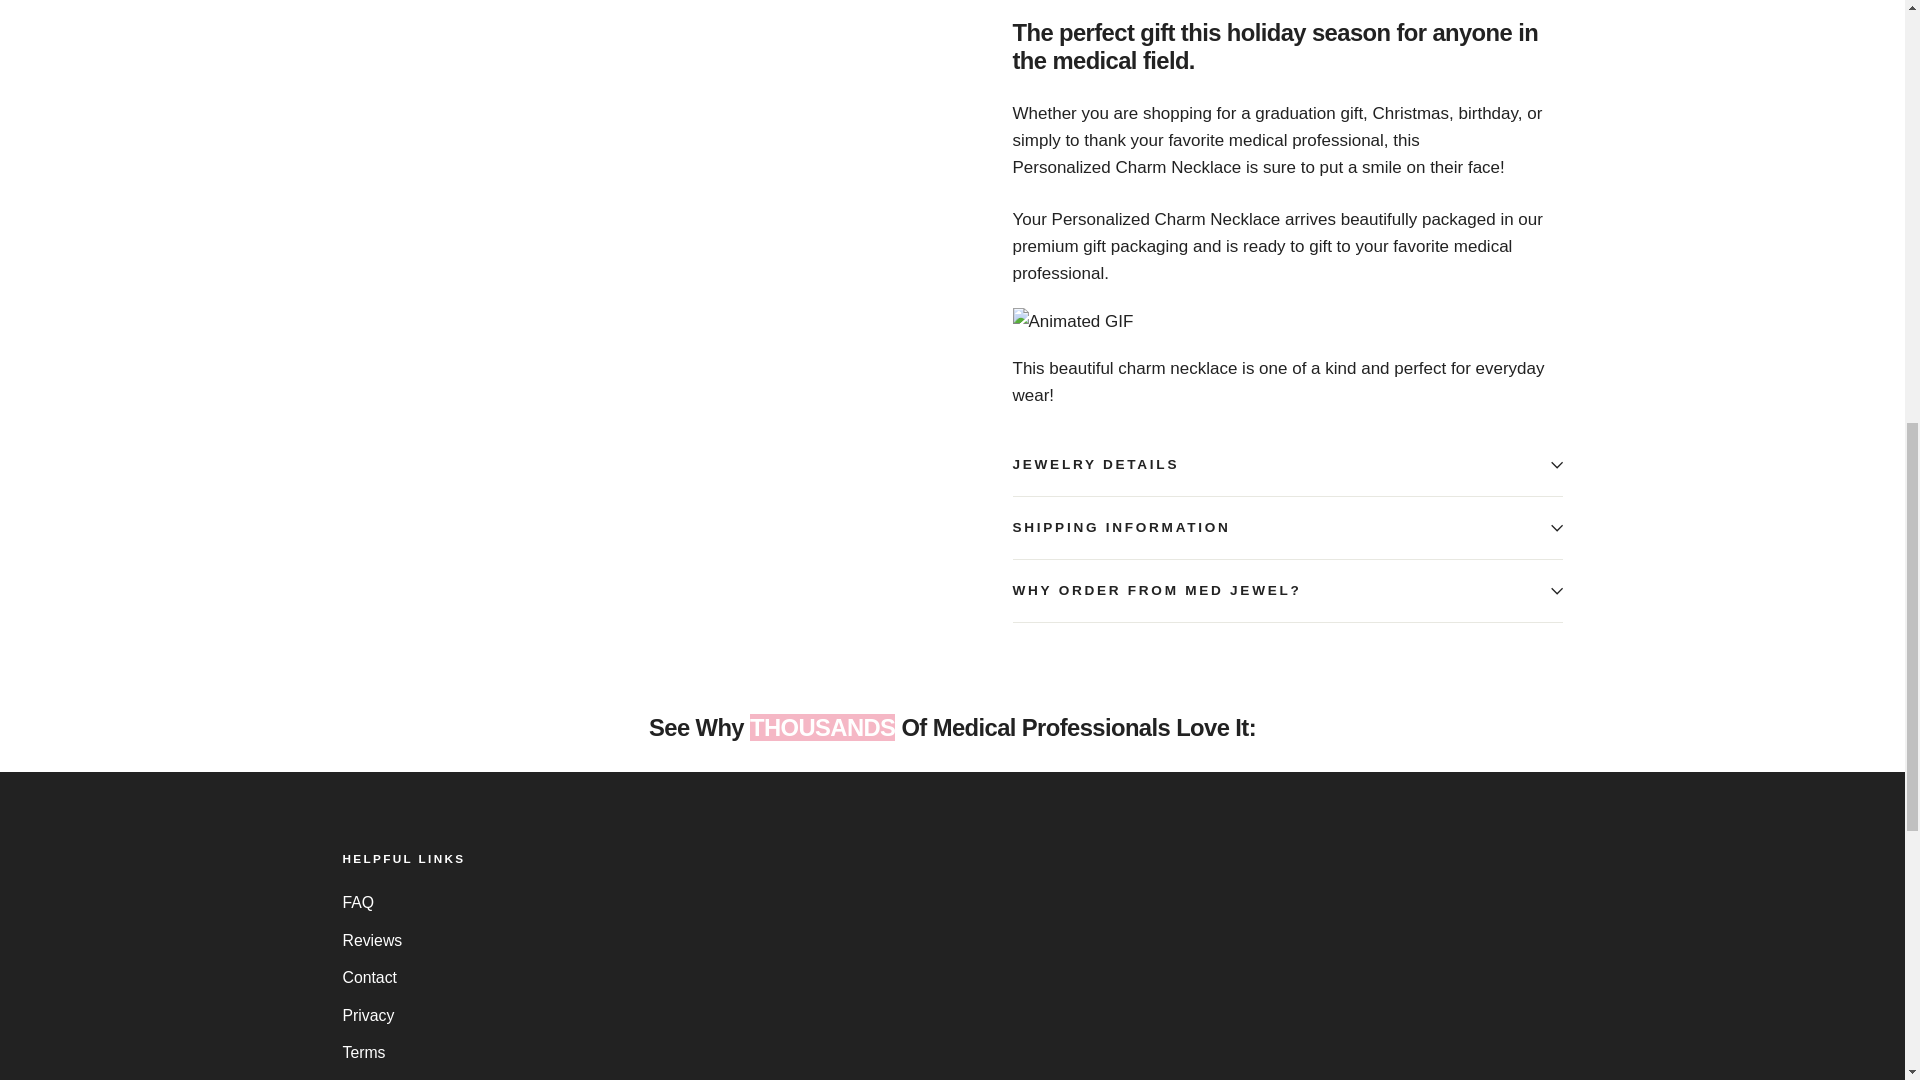 This screenshot has height=1080, width=1920. I want to click on Contact, so click(952, 977).